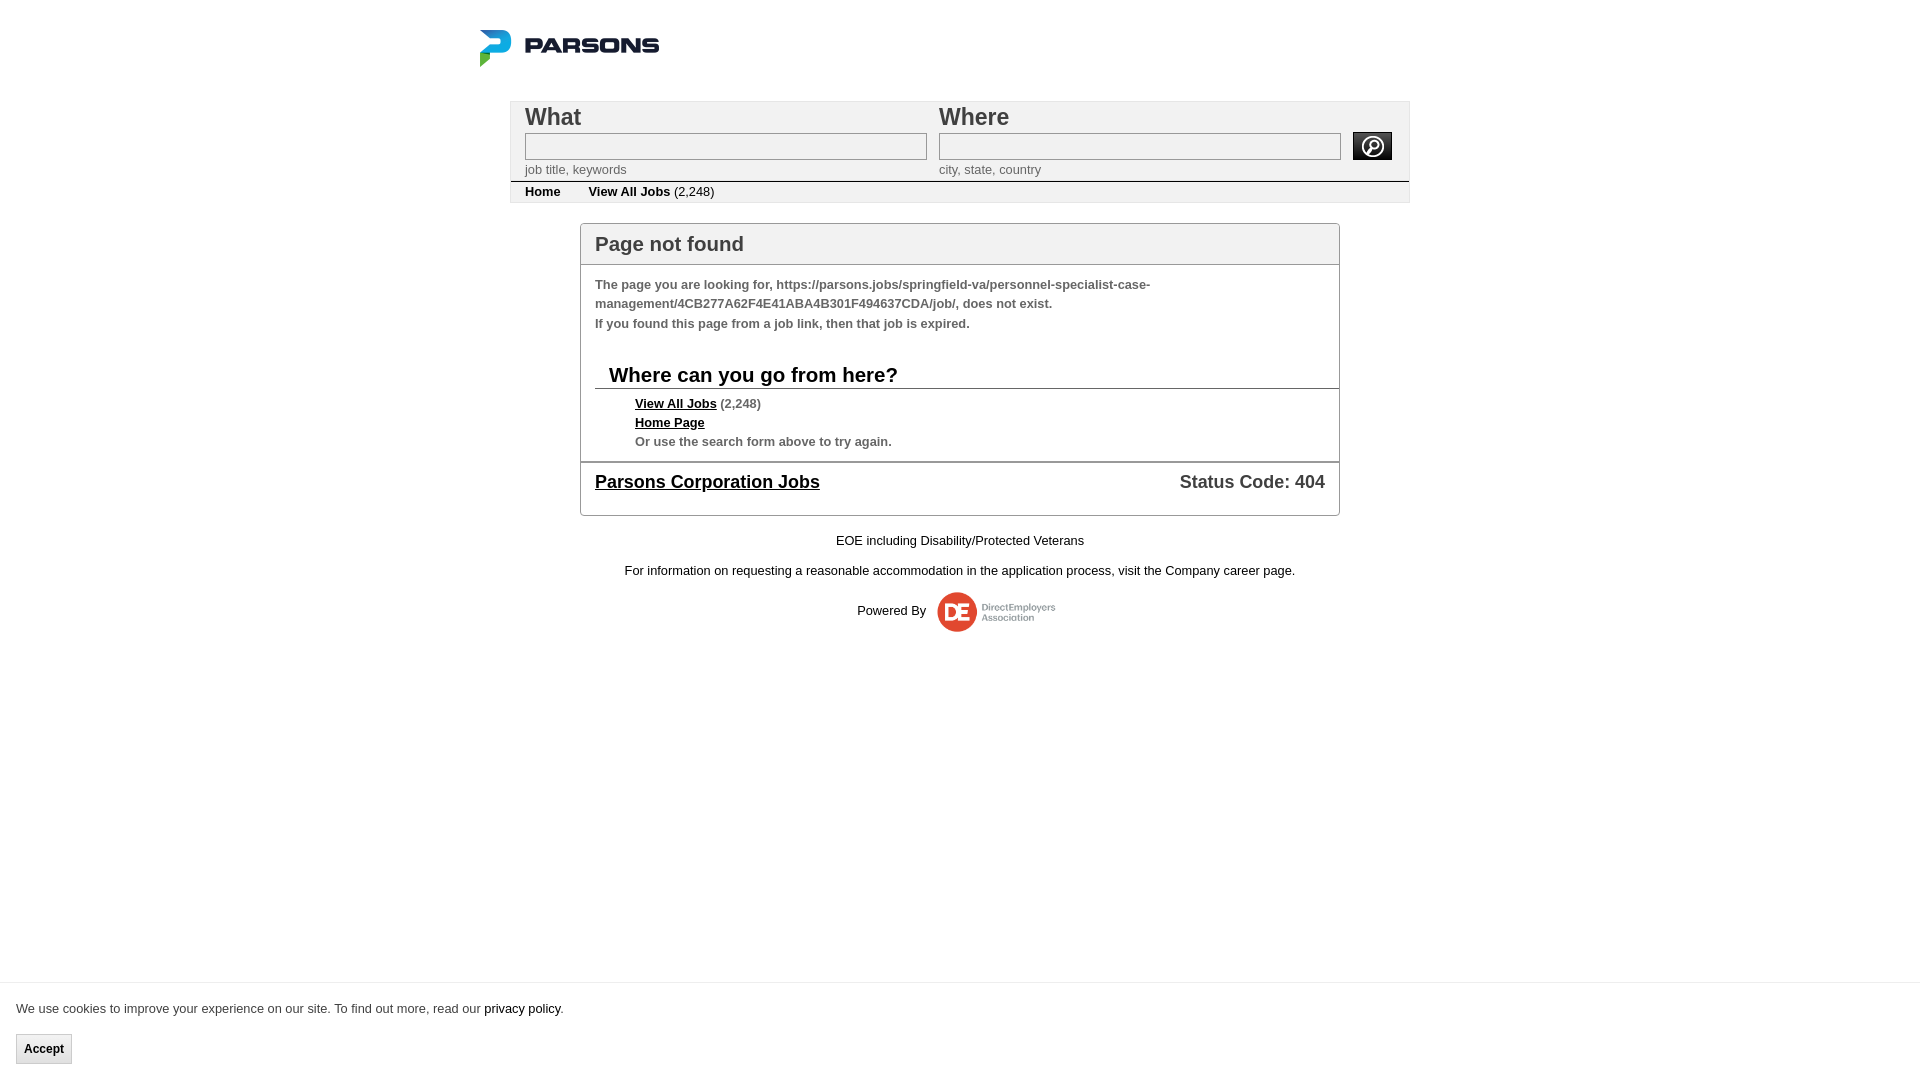  I want to click on Submit Search, so click(1372, 145).